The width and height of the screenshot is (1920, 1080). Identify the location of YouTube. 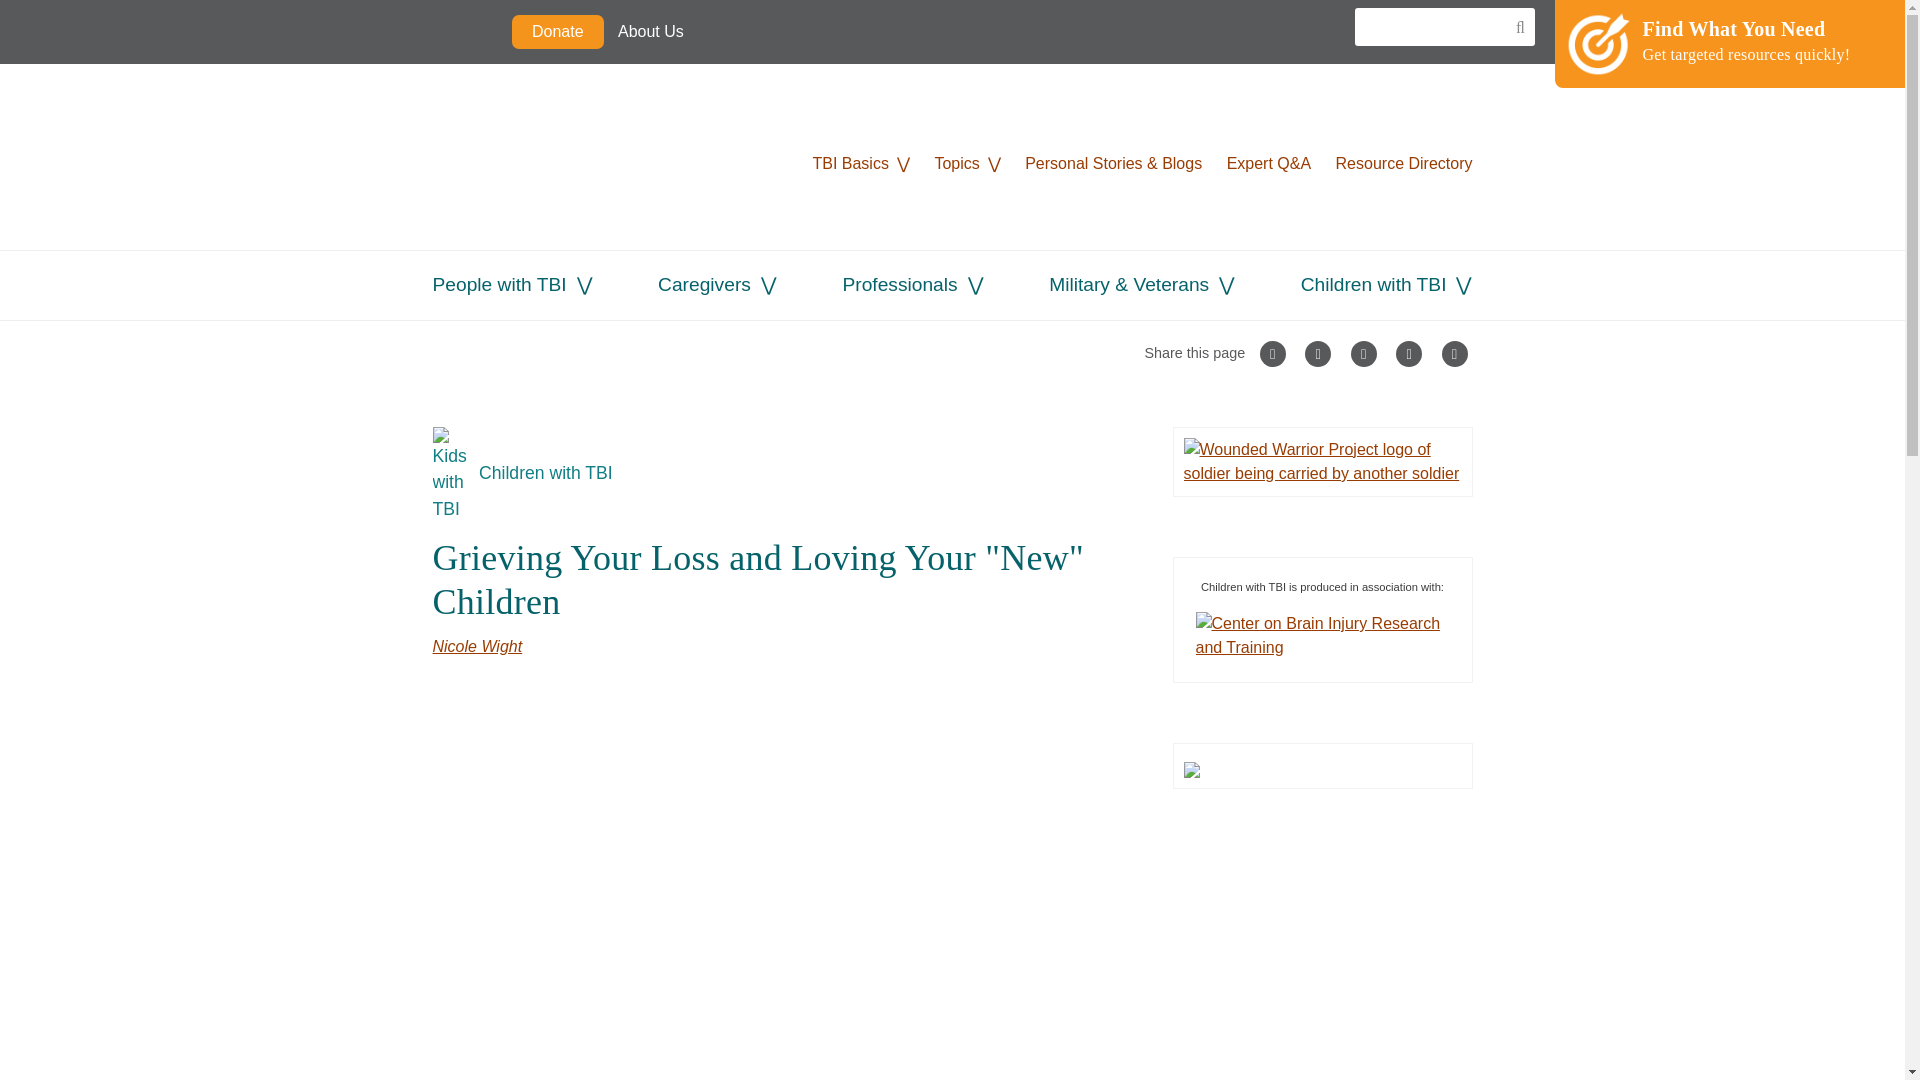
(846, 32).